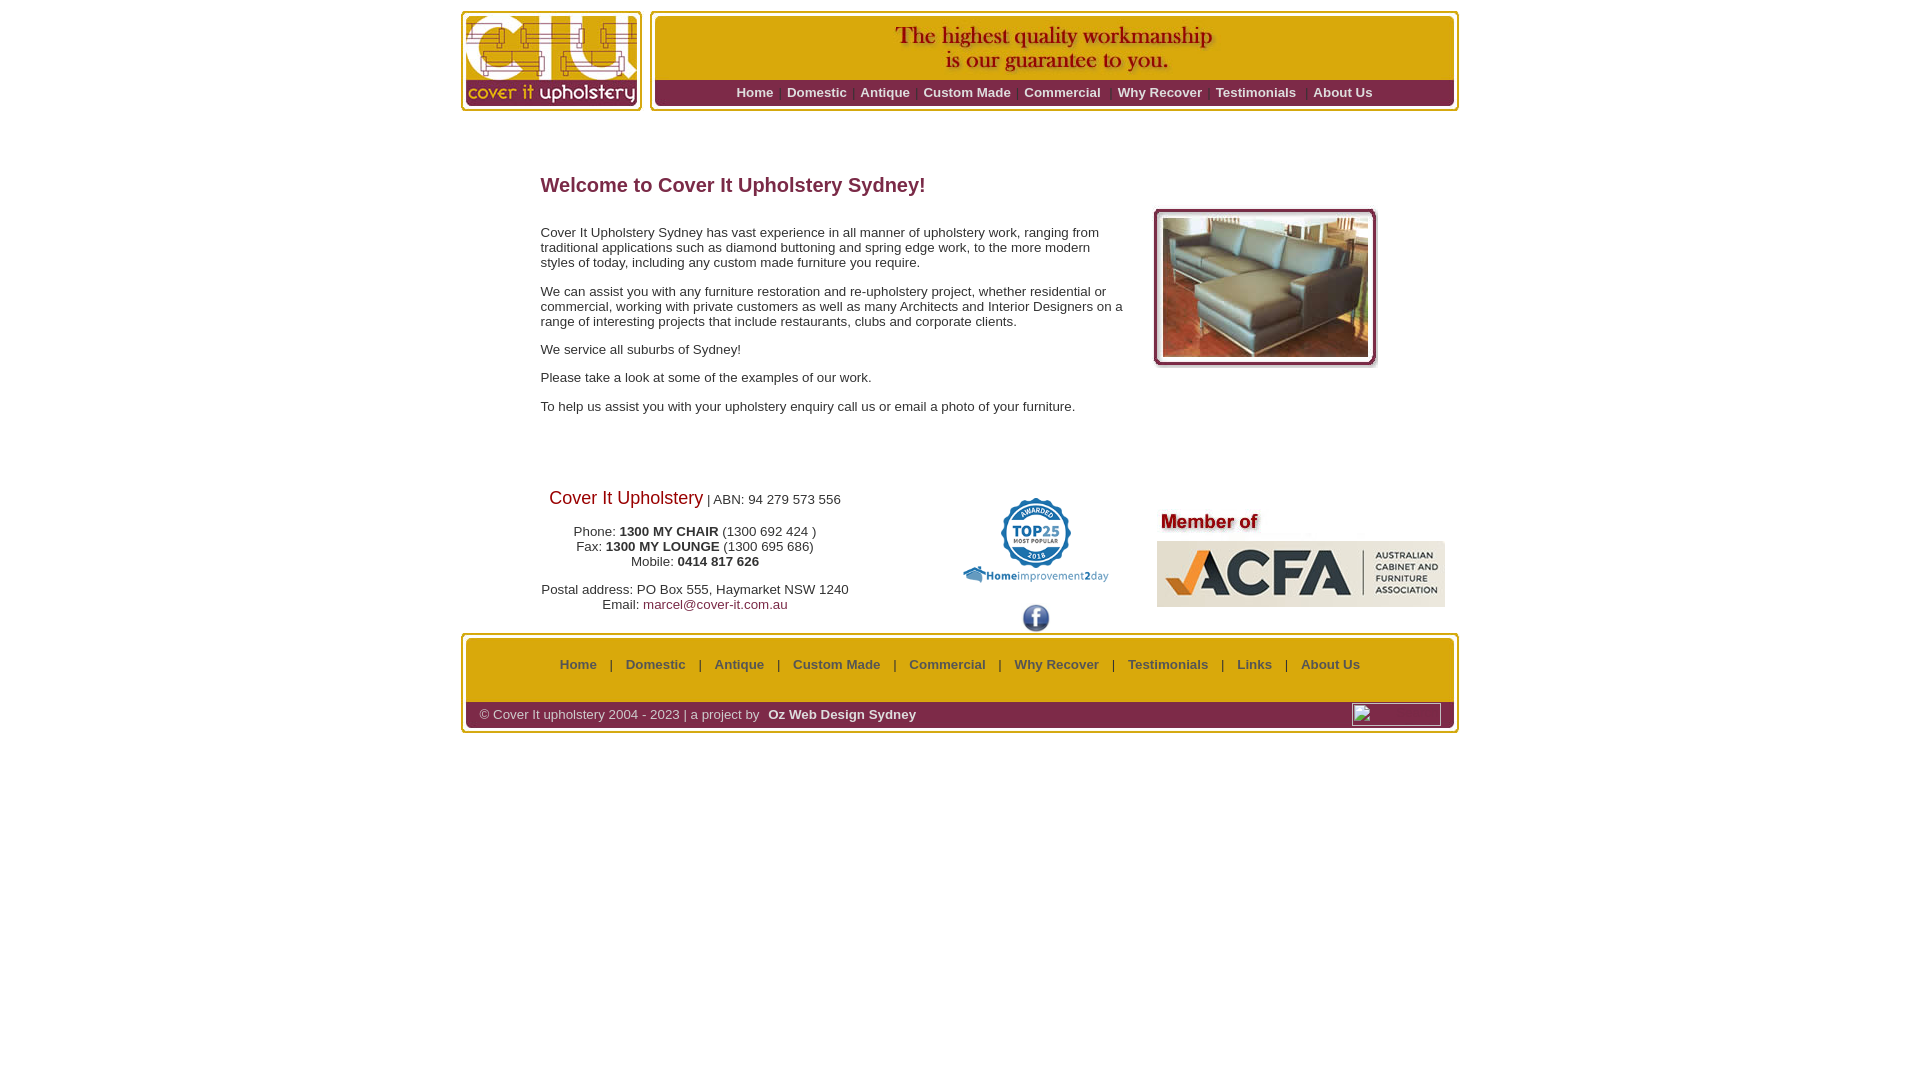 The width and height of the screenshot is (1920, 1080). What do you see at coordinates (1396, 722) in the screenshot?
I see `Search Engin Optimisaiton Sydney` at bounding box center [1396, 722].